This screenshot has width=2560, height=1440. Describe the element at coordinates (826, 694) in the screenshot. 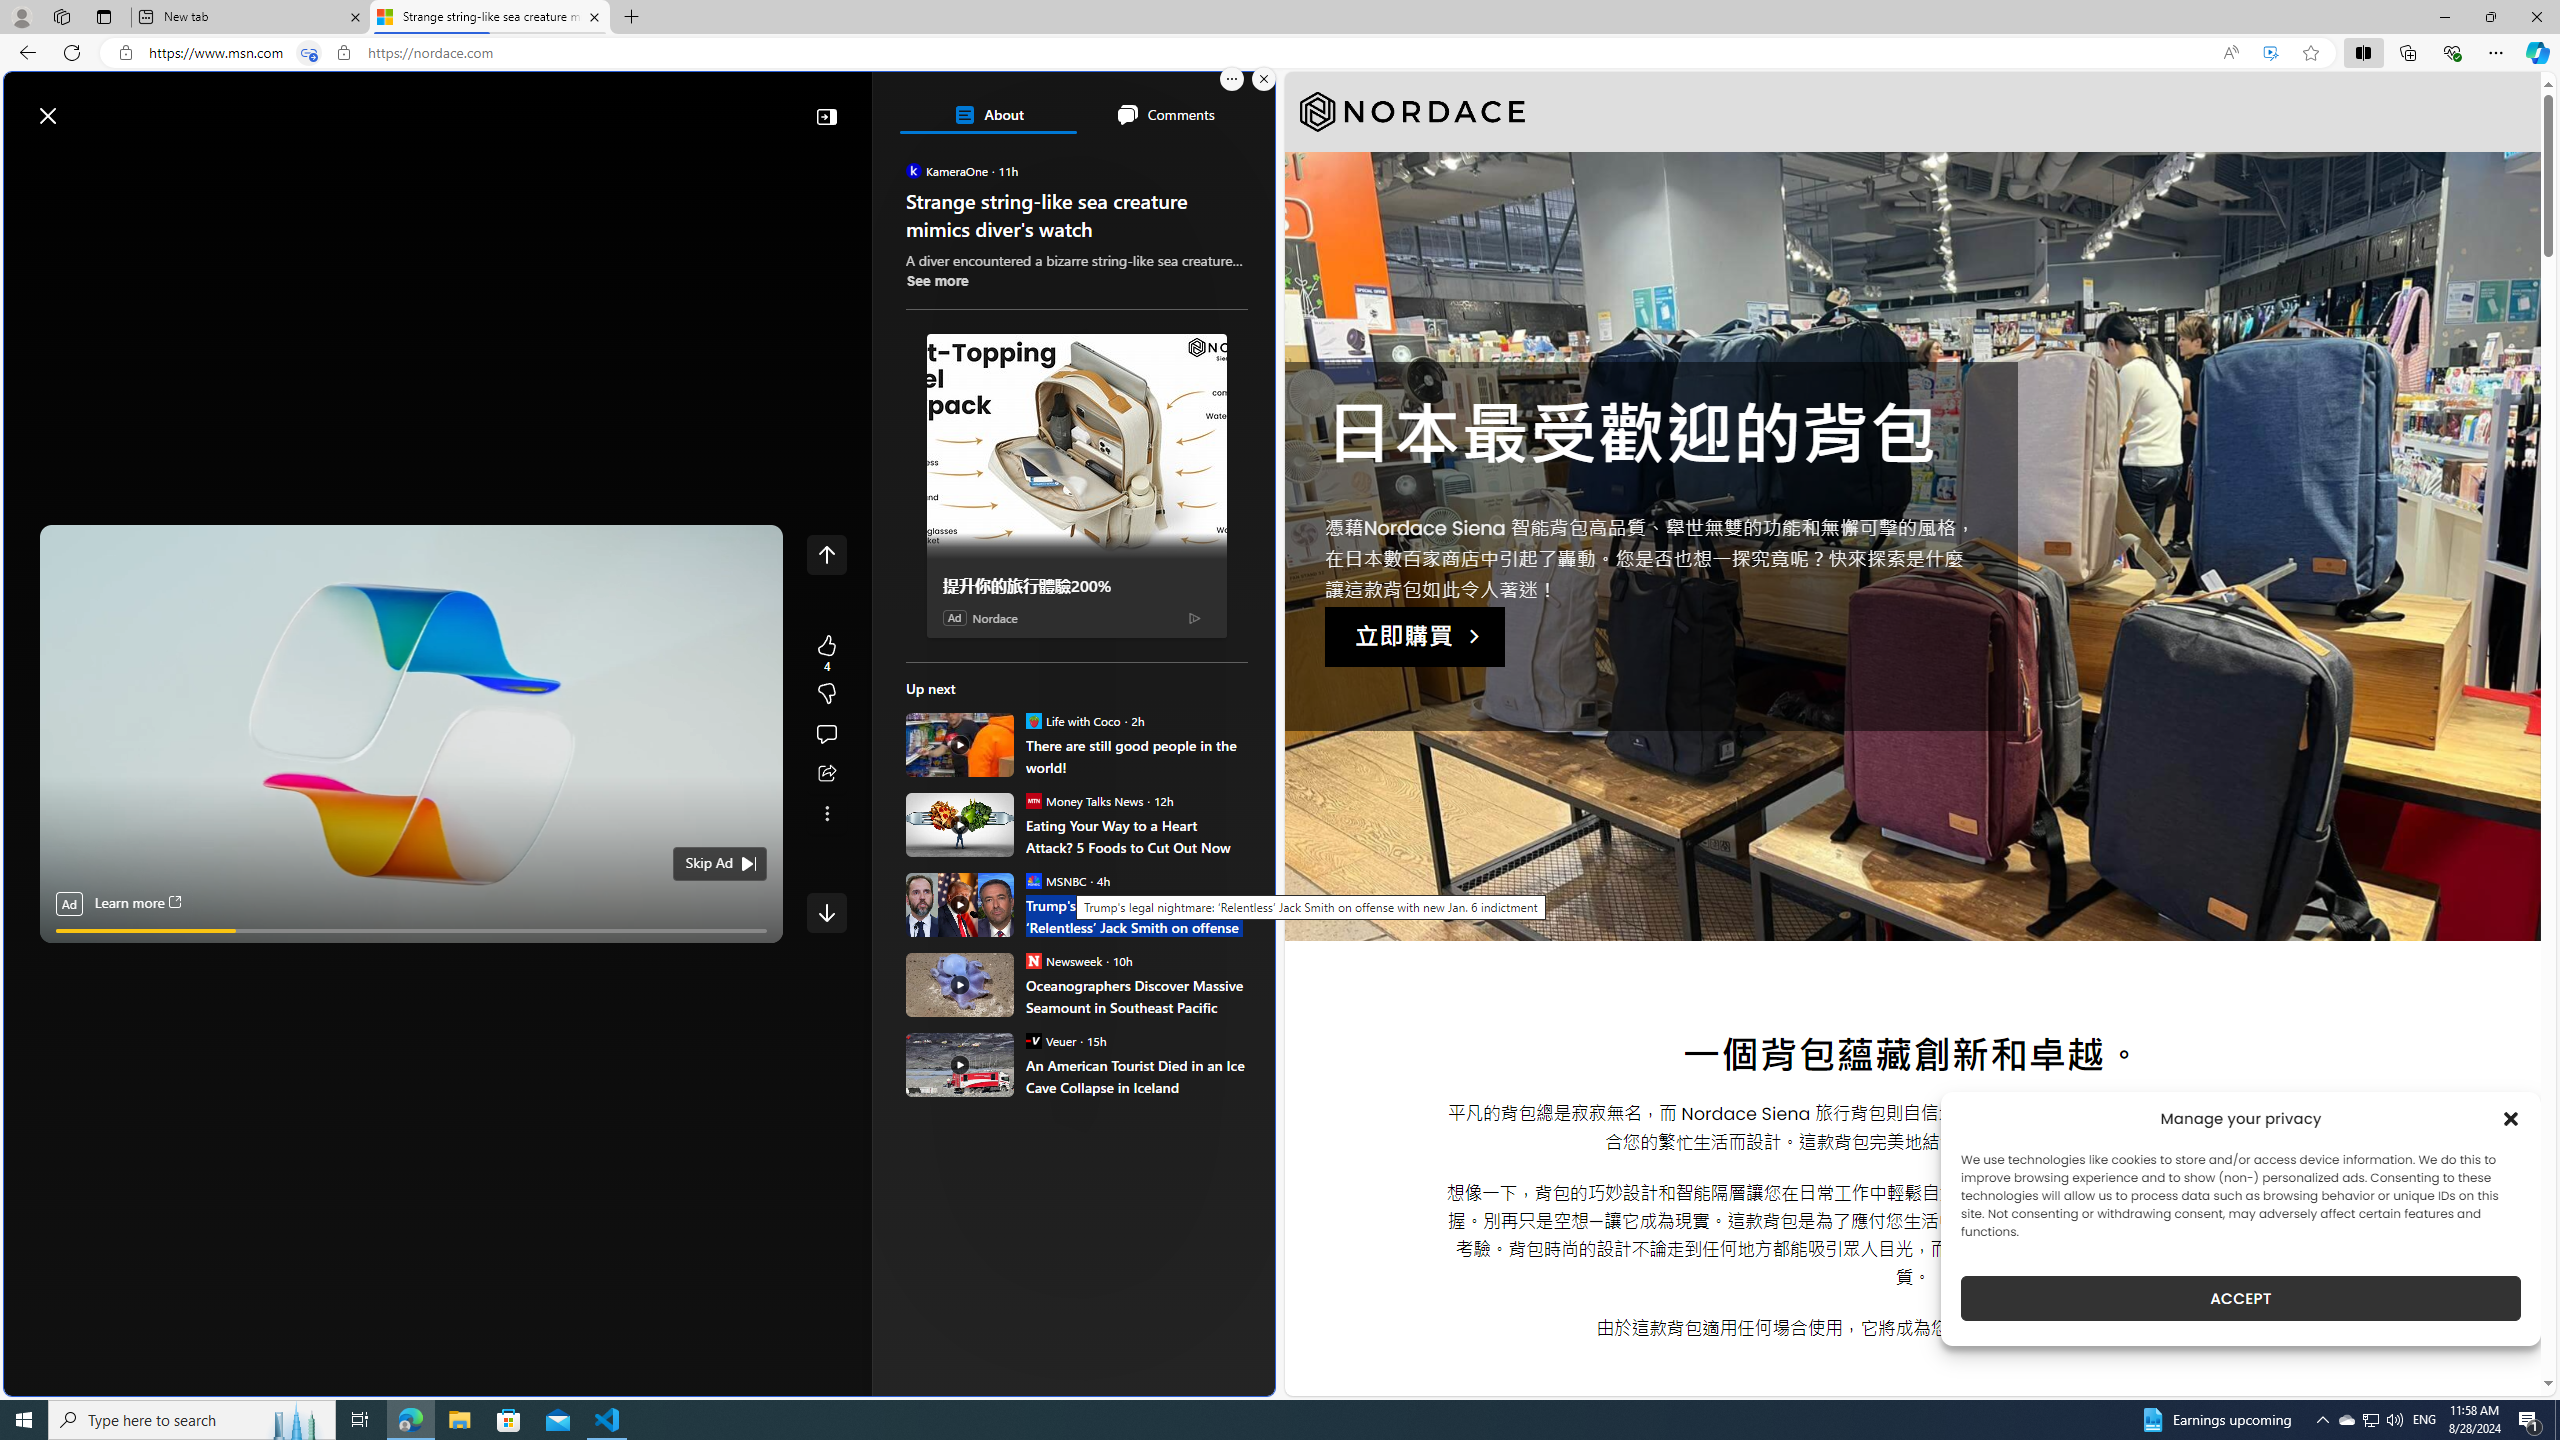

I see `Dislike` at that location.